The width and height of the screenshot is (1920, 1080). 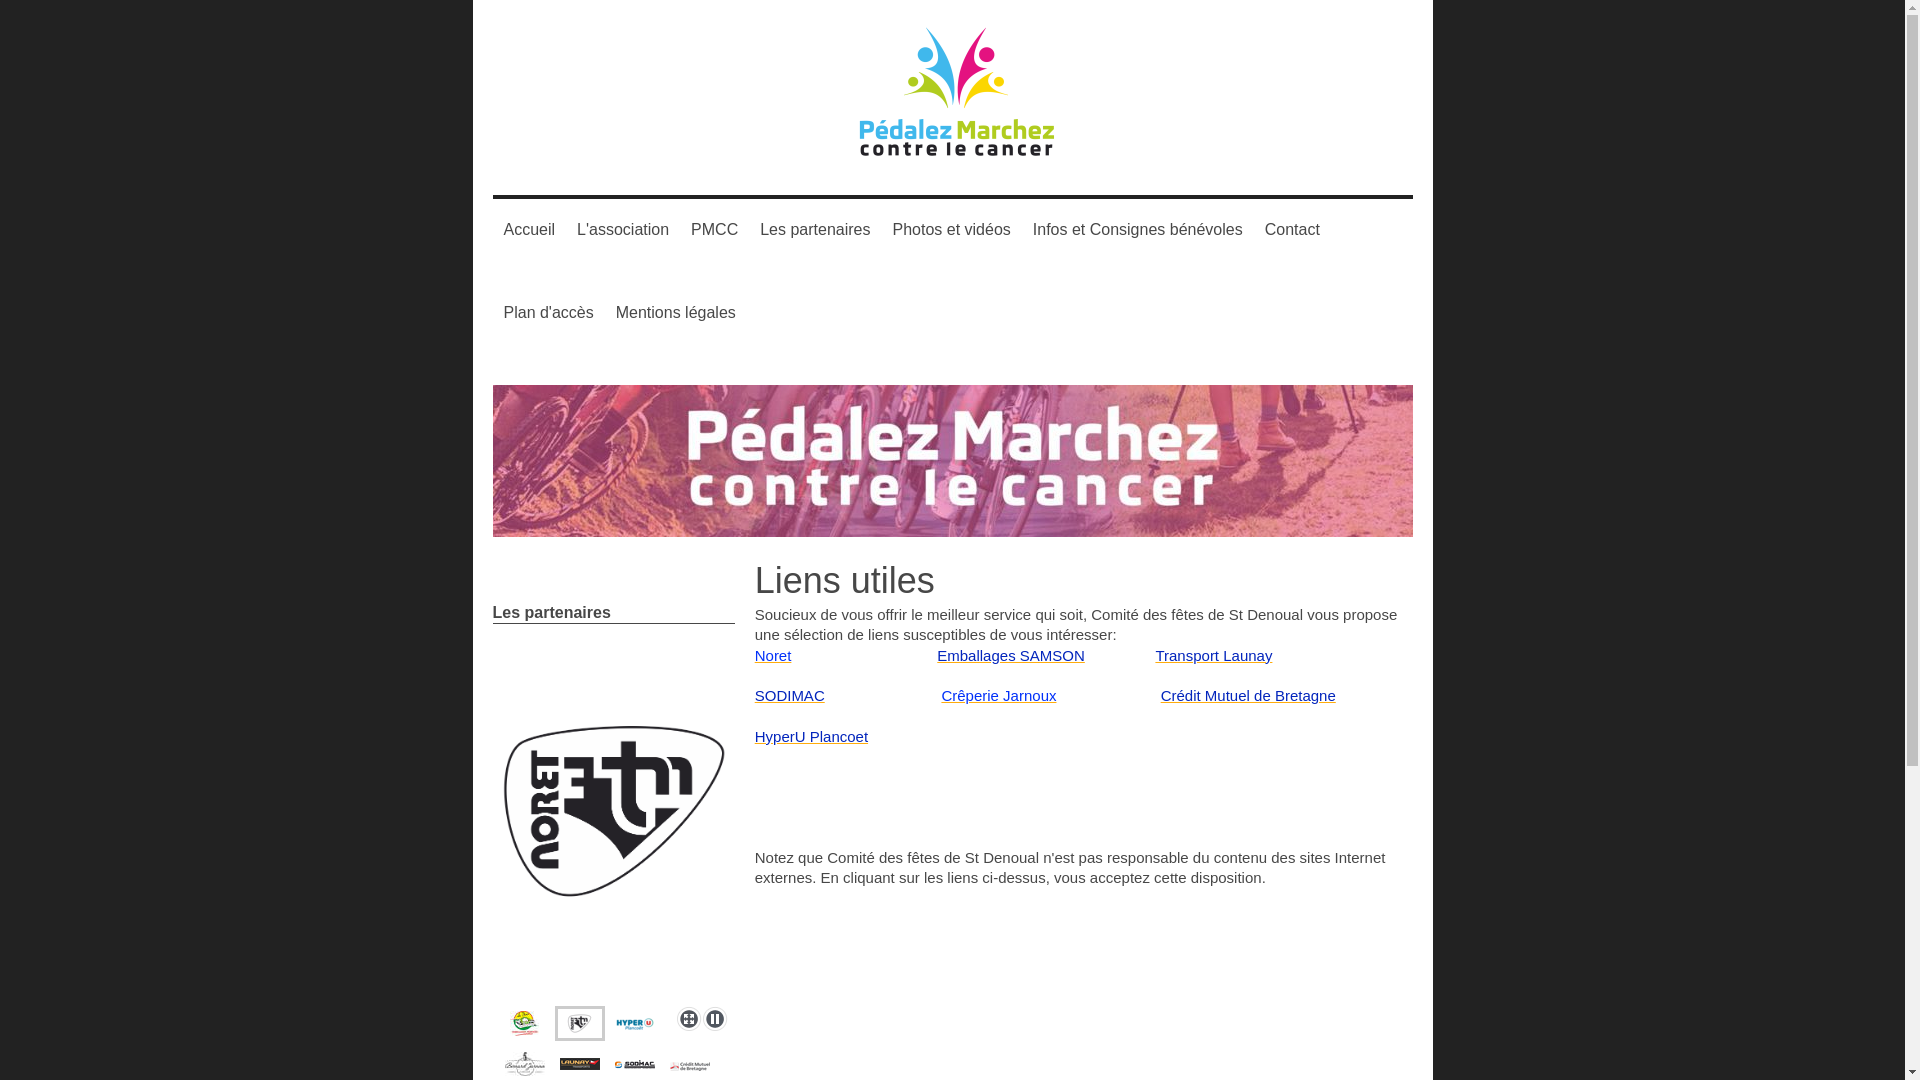 I want to click on Emballages SAMSON, so click(x=1011, y=656).